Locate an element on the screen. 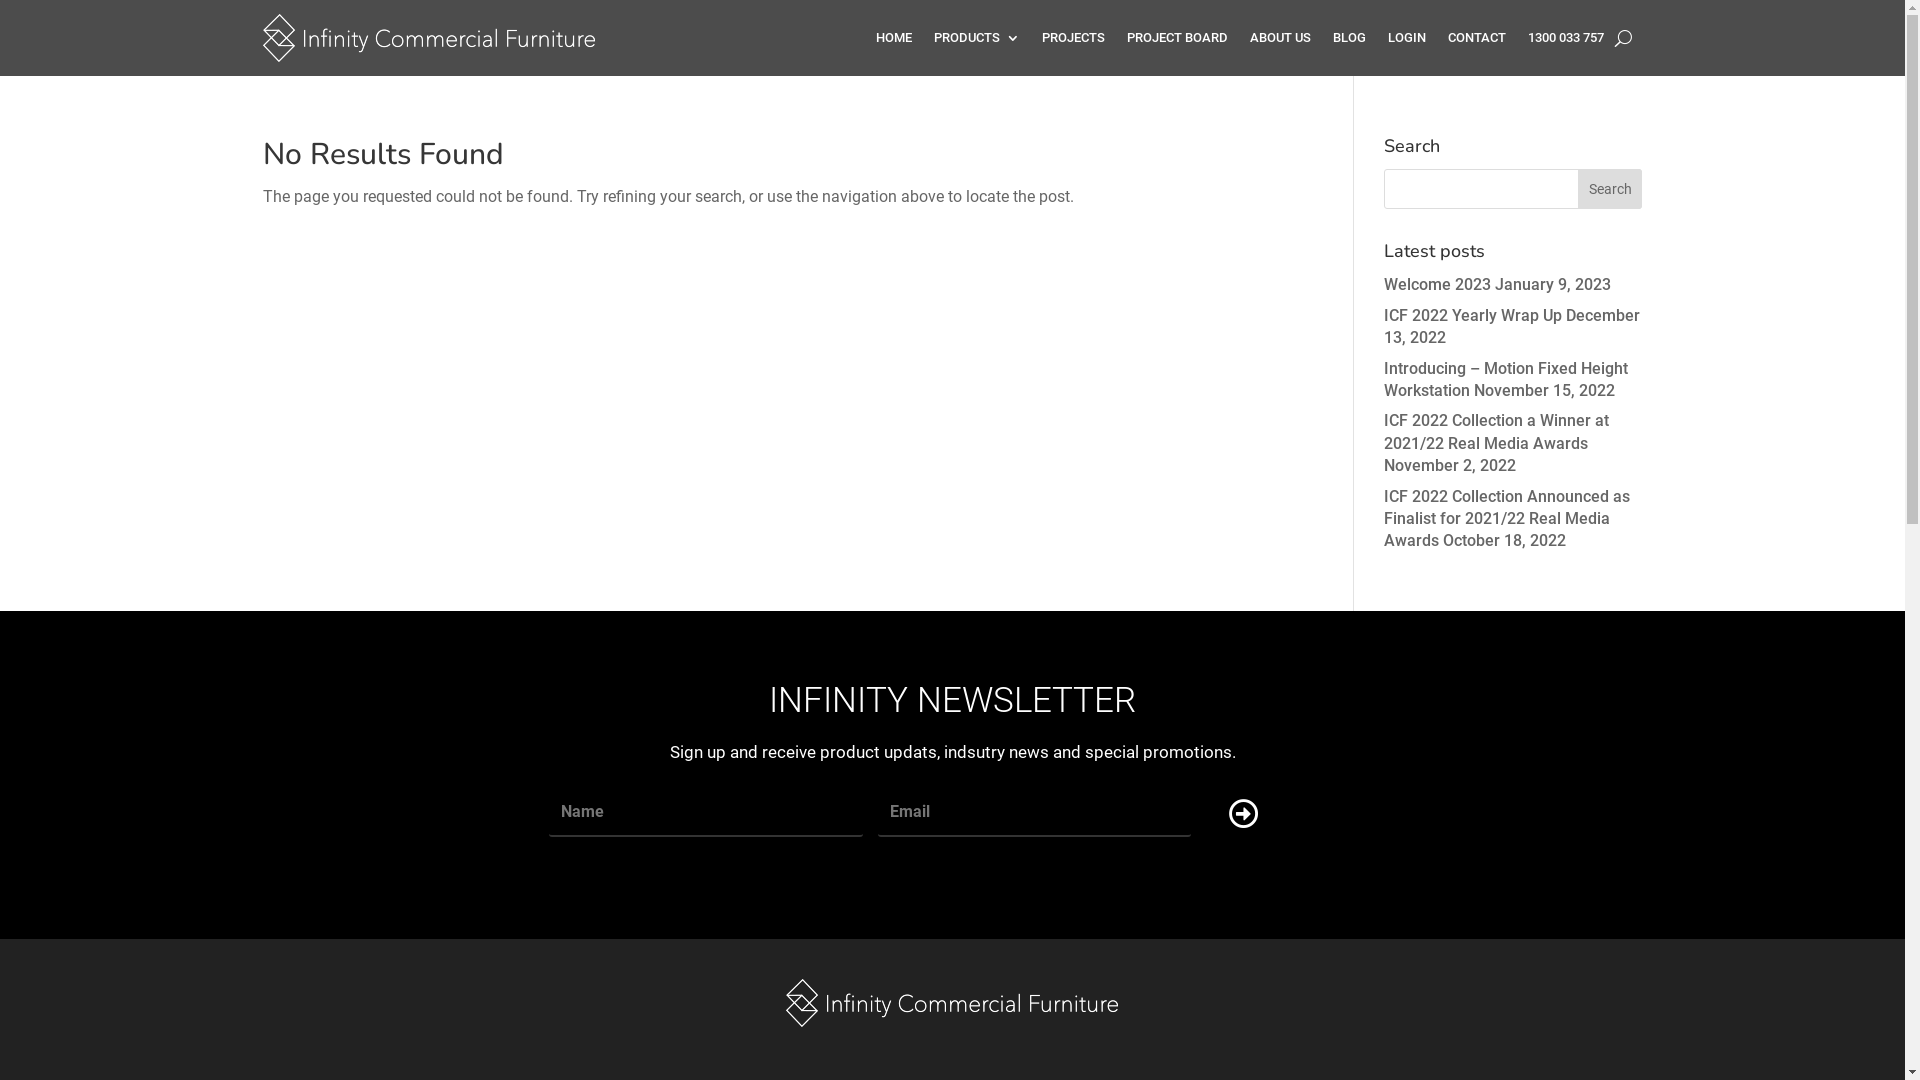  HOME is located at coordinates (894, 38).